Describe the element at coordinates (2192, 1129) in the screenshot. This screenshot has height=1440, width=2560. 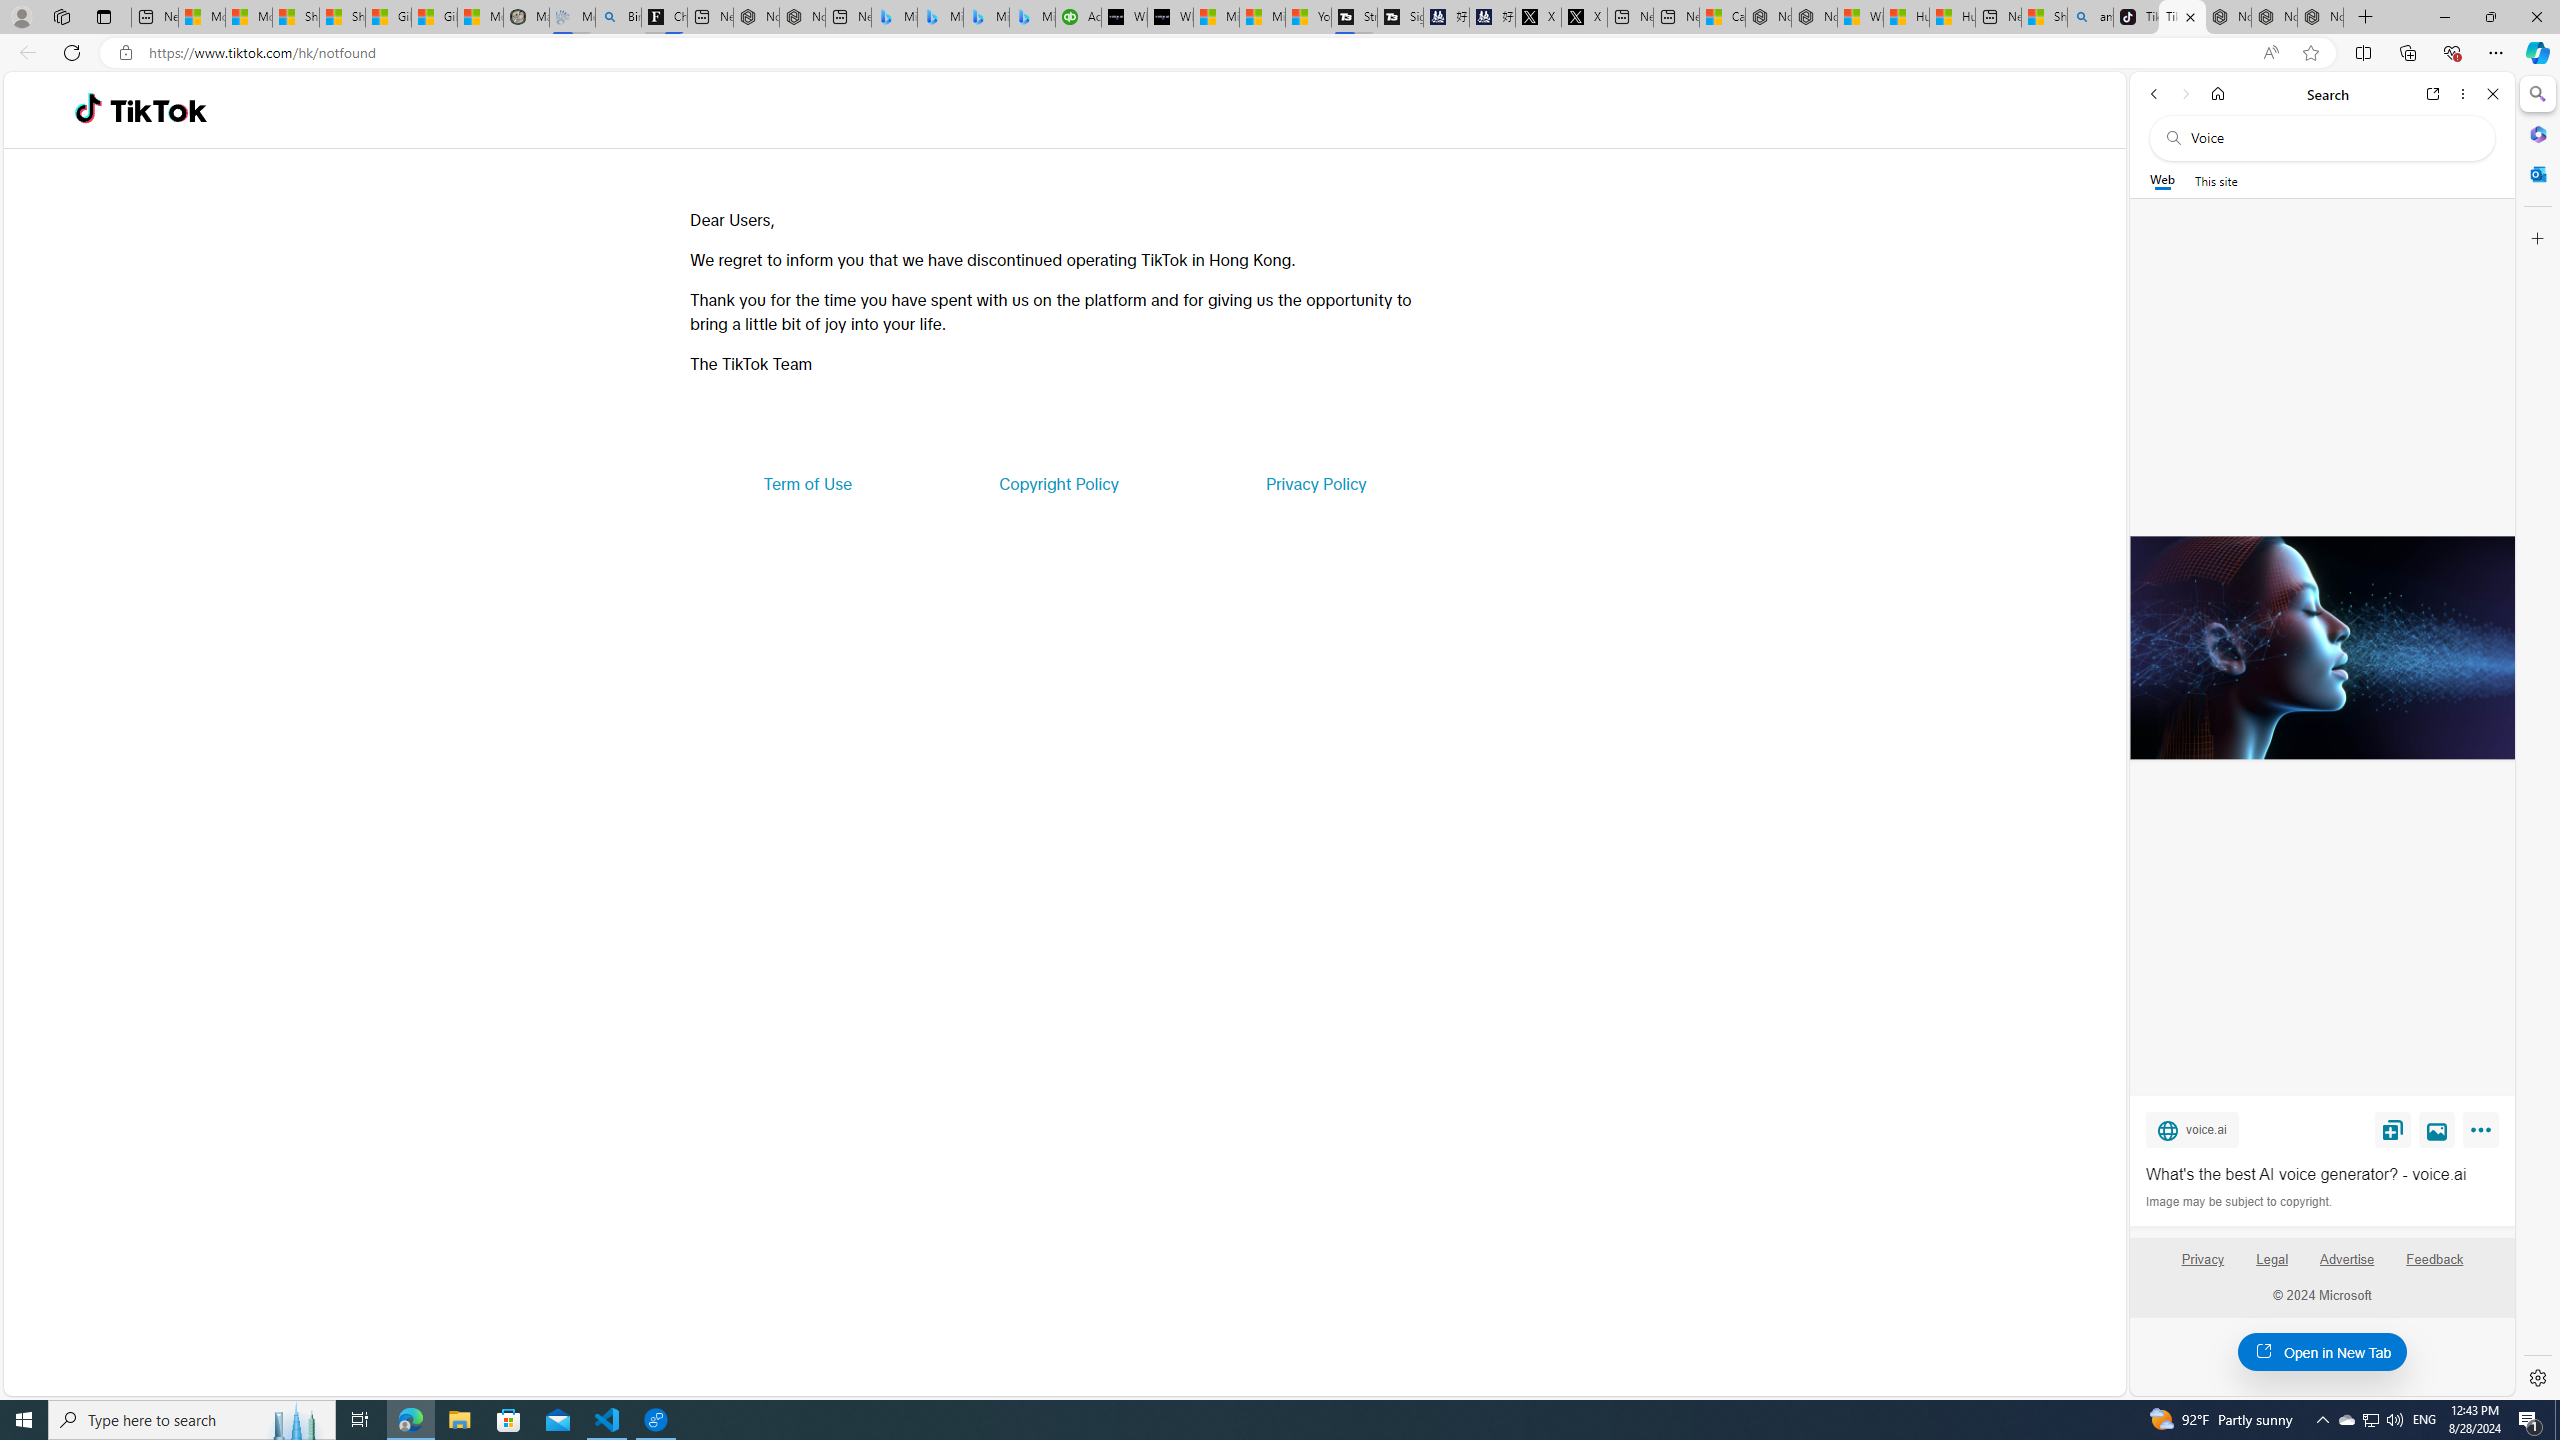
I see `voice.ai` at that location.